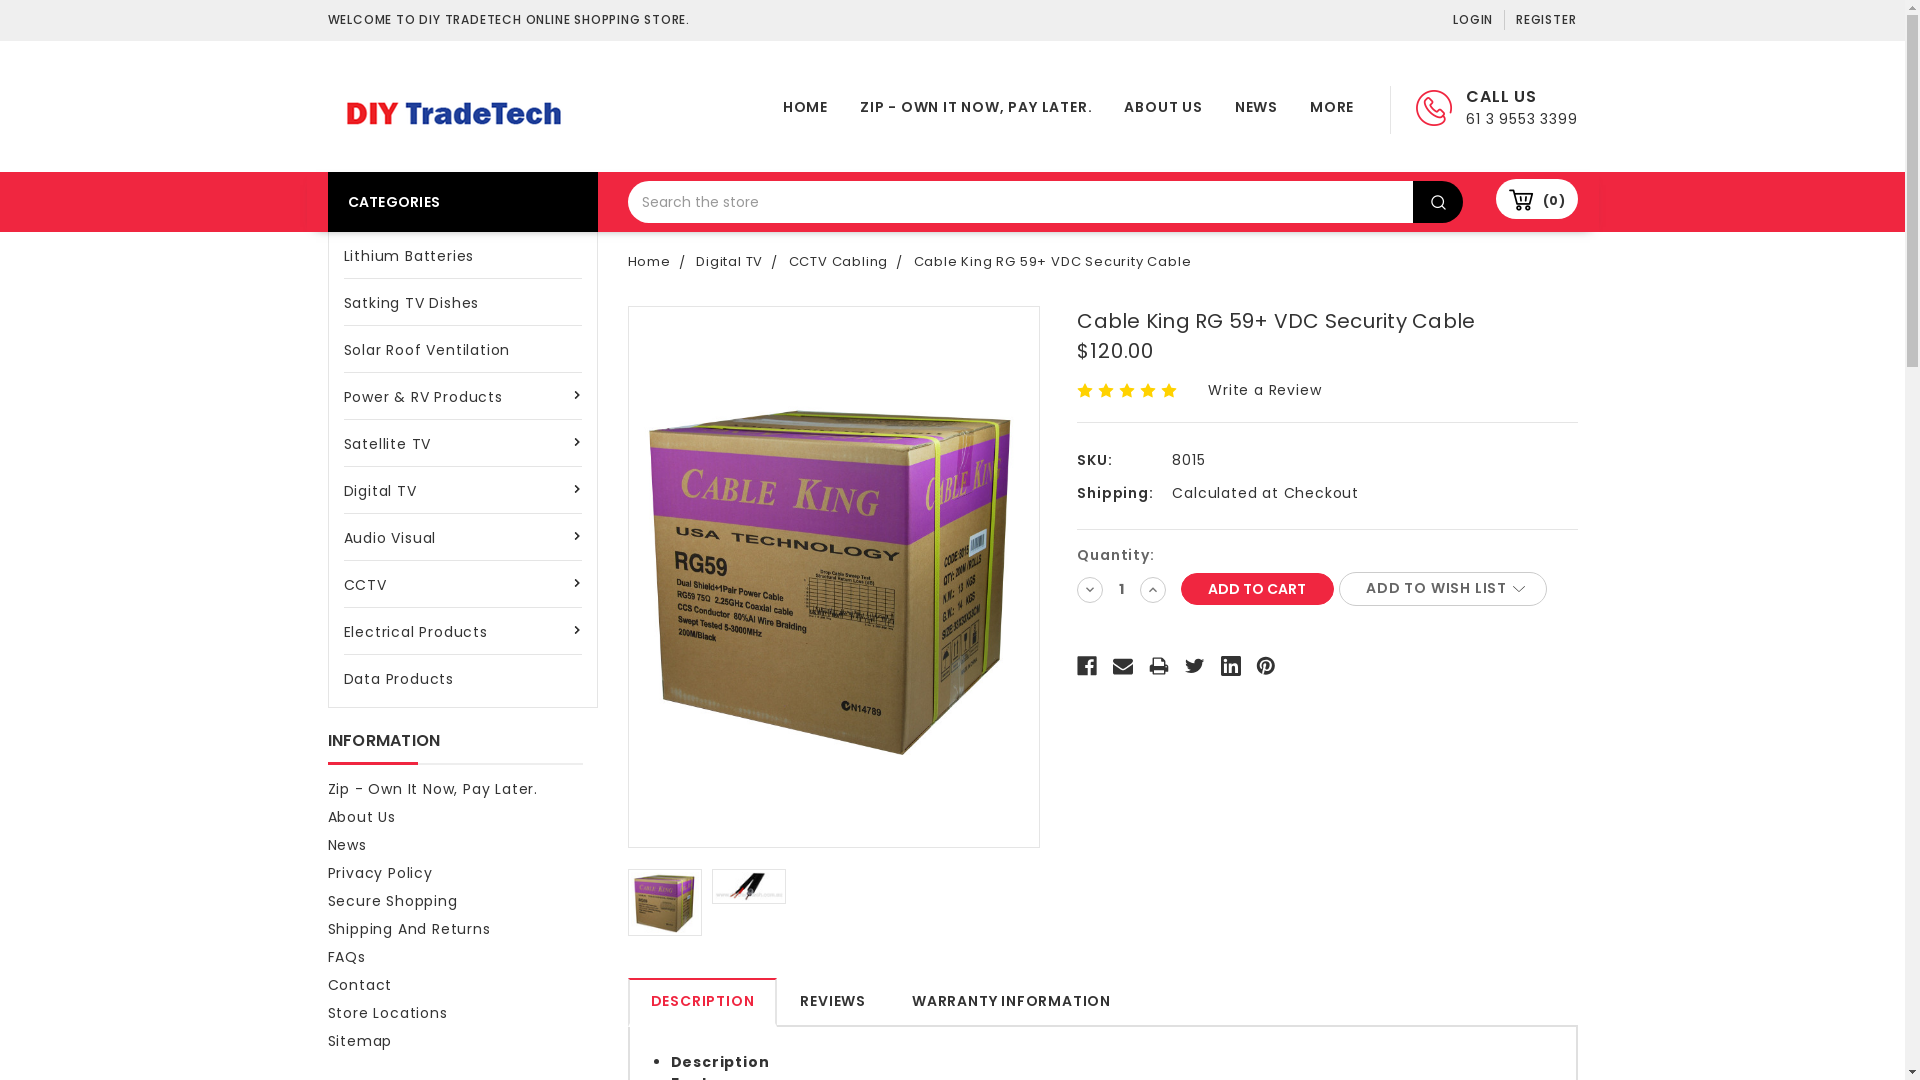 The width and height of the screenshot is (1920, 1080). What do you see at coordinates (347, 957) in the screenshot?
I see `FAQs` at bounding box center [347, 957].